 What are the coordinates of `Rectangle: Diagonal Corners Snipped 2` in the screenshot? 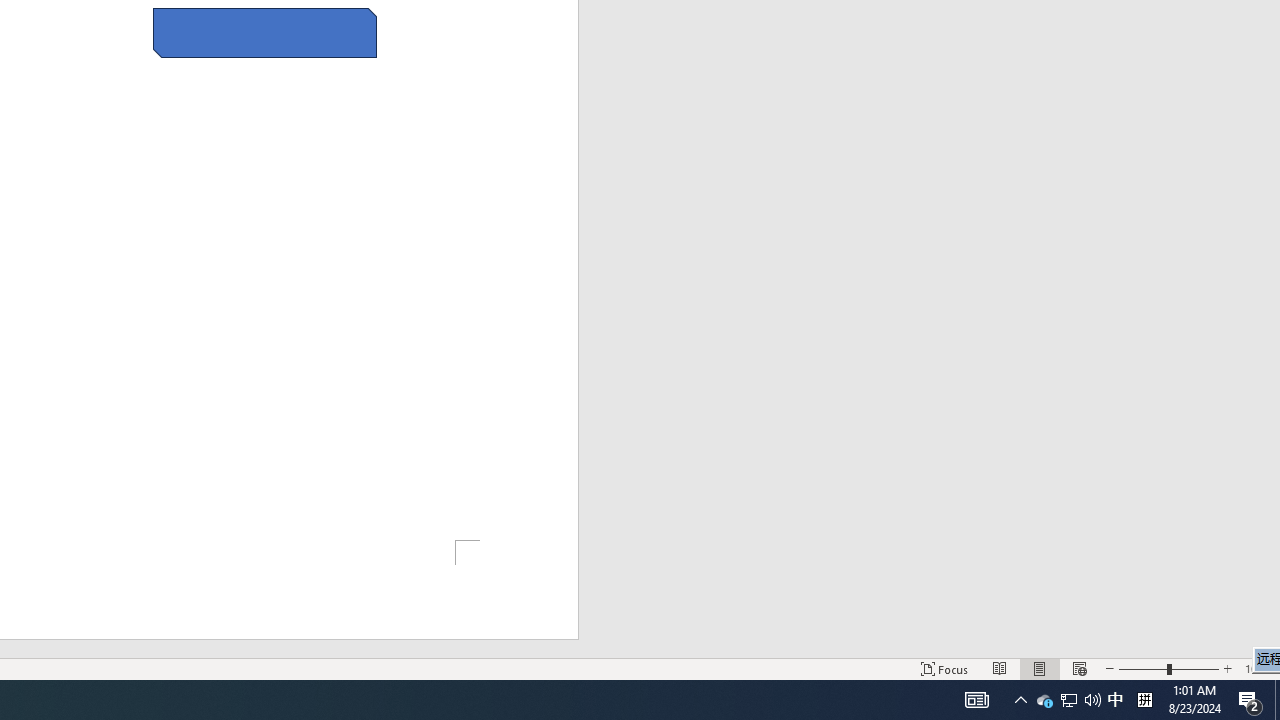 It's located at (265, 32).